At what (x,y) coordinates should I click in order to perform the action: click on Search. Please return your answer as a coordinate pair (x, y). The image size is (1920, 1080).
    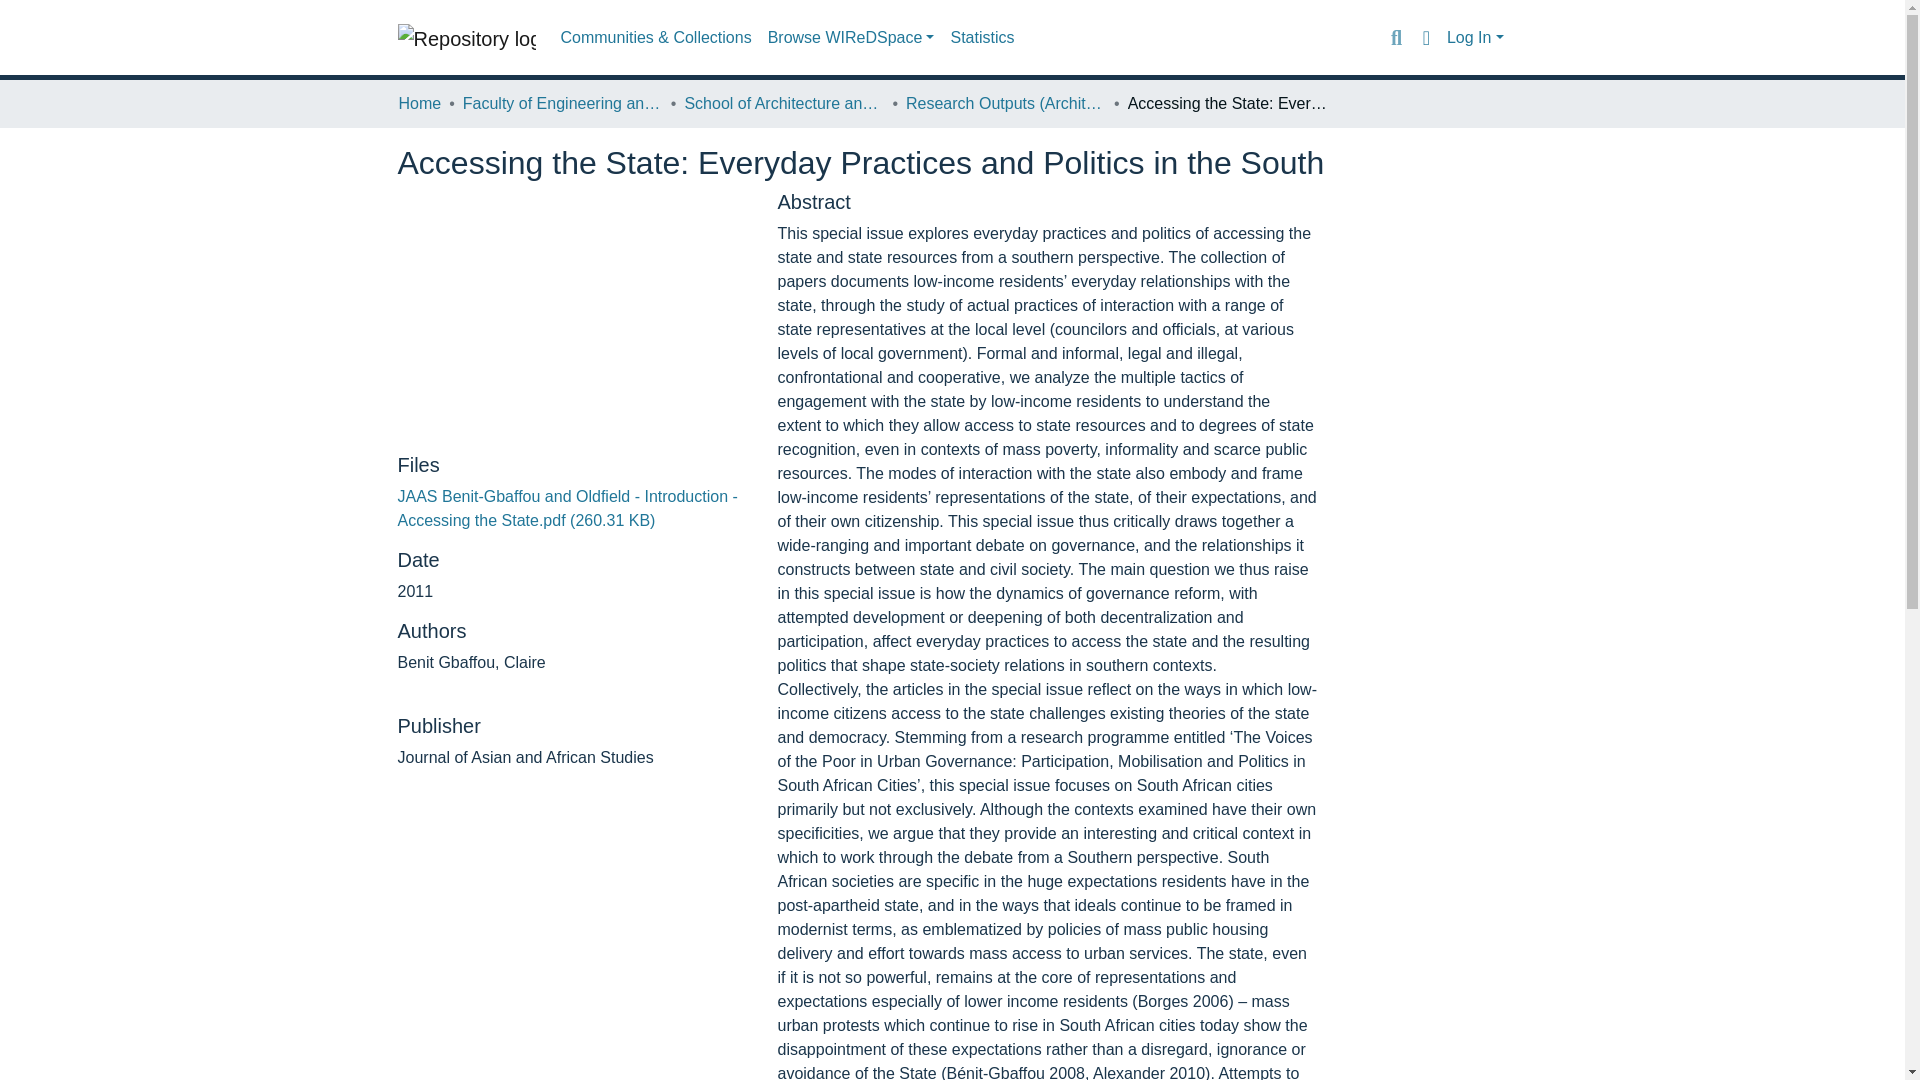
    Looking at the image, I should click on (1396, 37).